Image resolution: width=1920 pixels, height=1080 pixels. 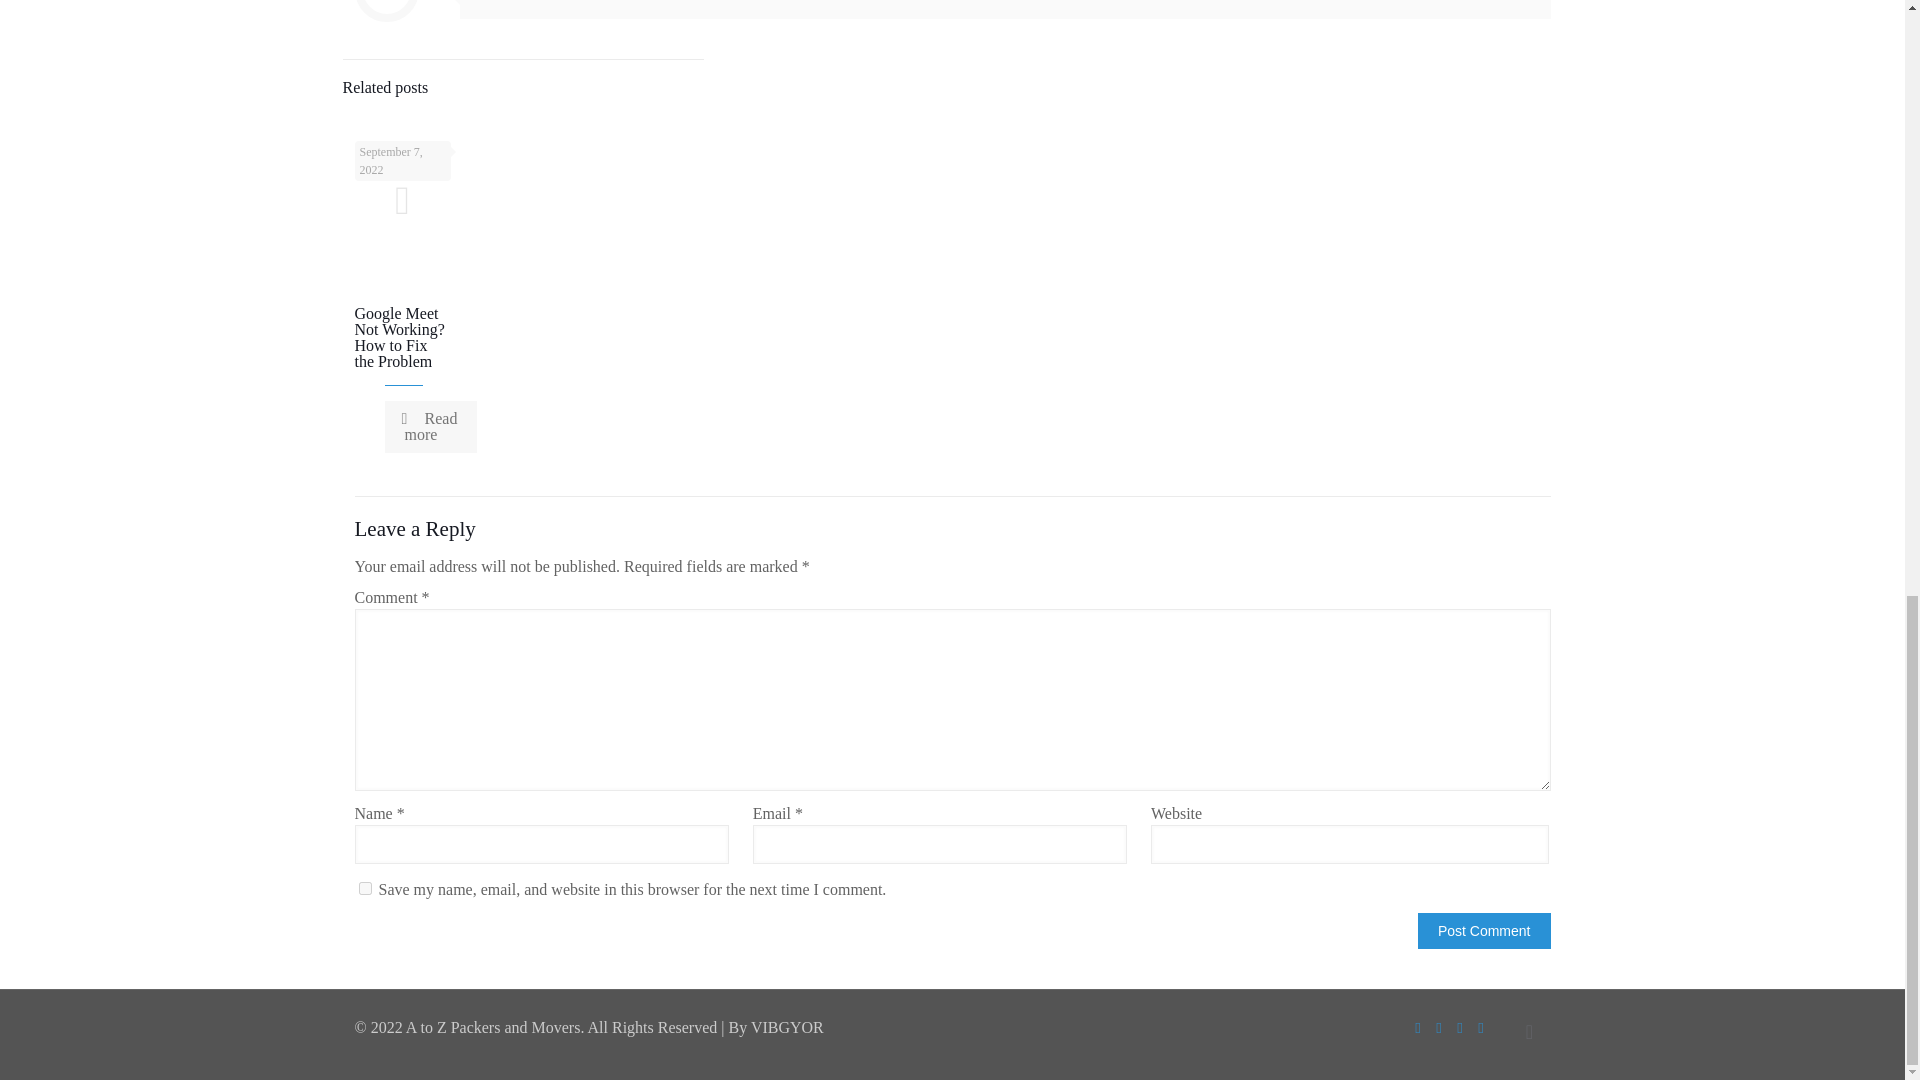 What do you see at coordinates (1416, 1027) in the screenshot?
I see `Skype` at bounding box center [1416, 1027].